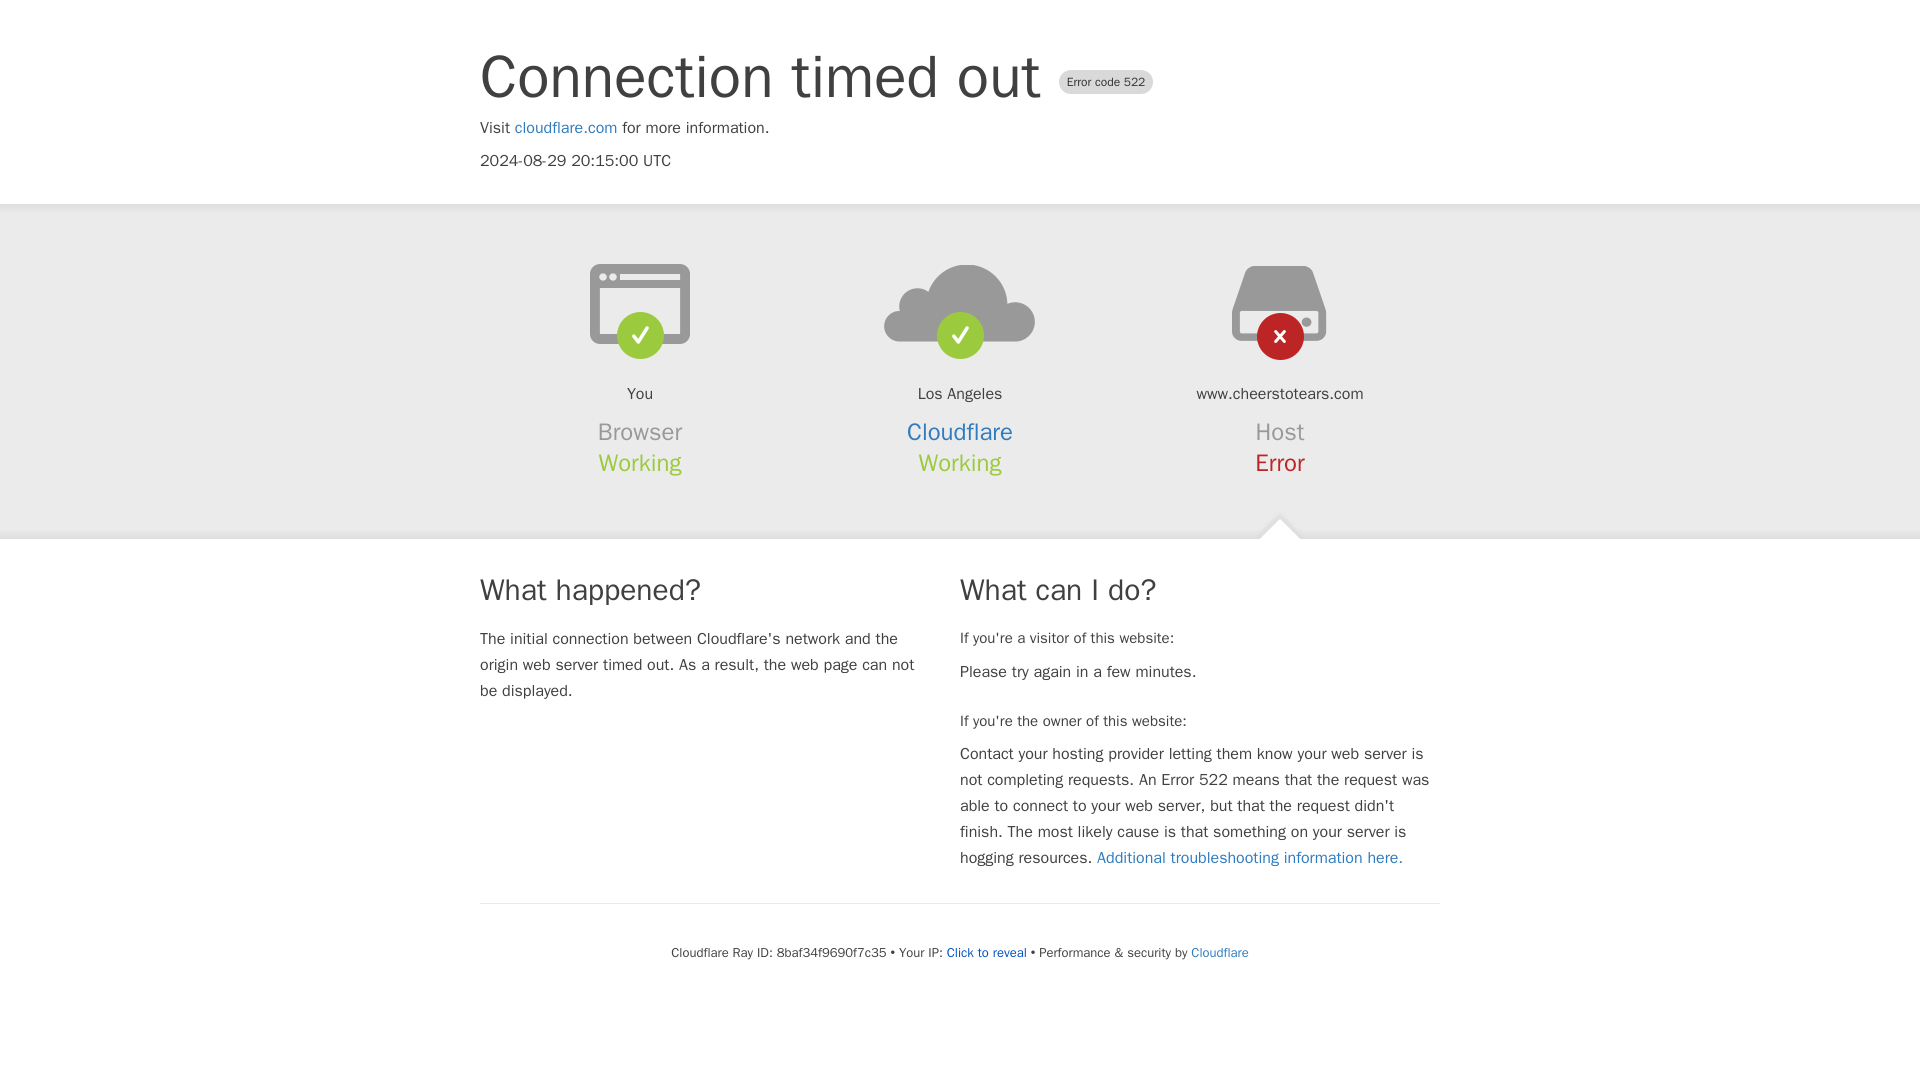  Describe the element at coordinates (1250, 858) in the screenshot. I see `Additional troubleshooting information here.` at that location.